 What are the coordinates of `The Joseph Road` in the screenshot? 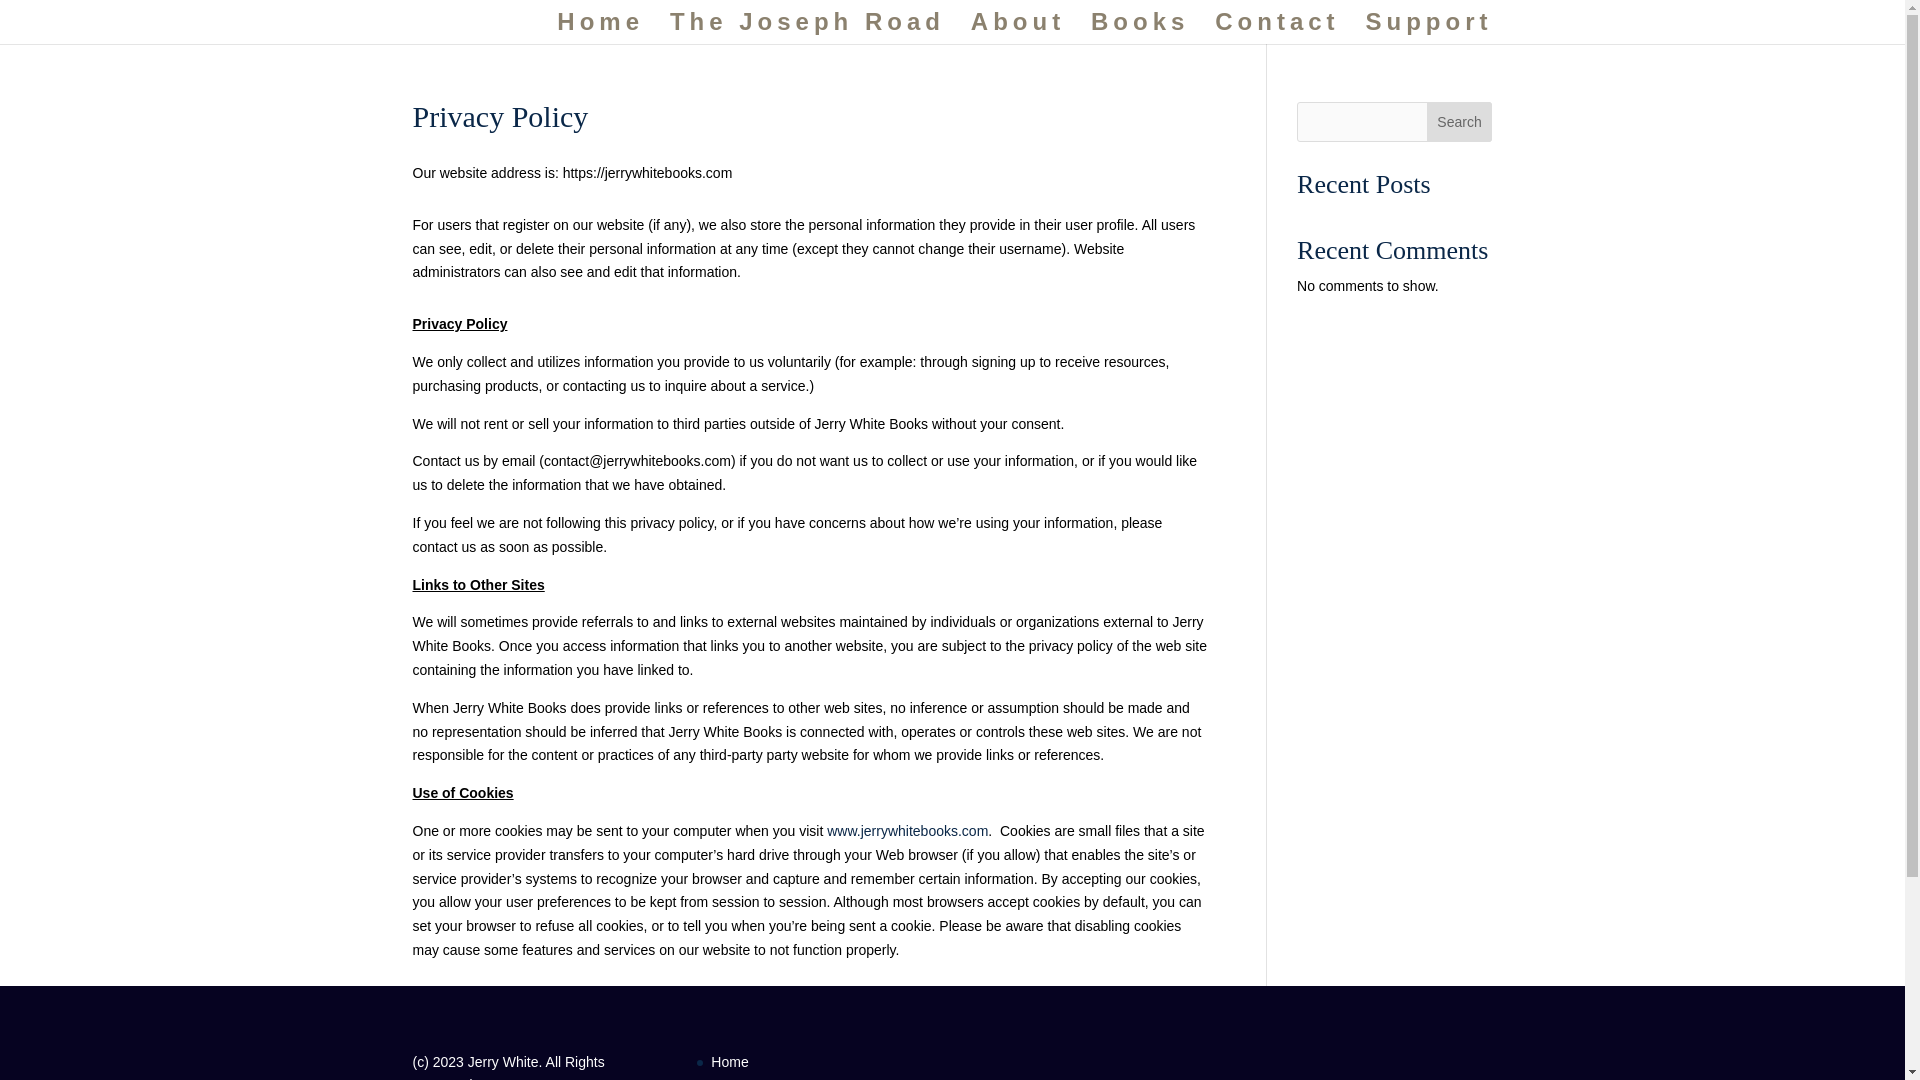 It's located at (807, 30).